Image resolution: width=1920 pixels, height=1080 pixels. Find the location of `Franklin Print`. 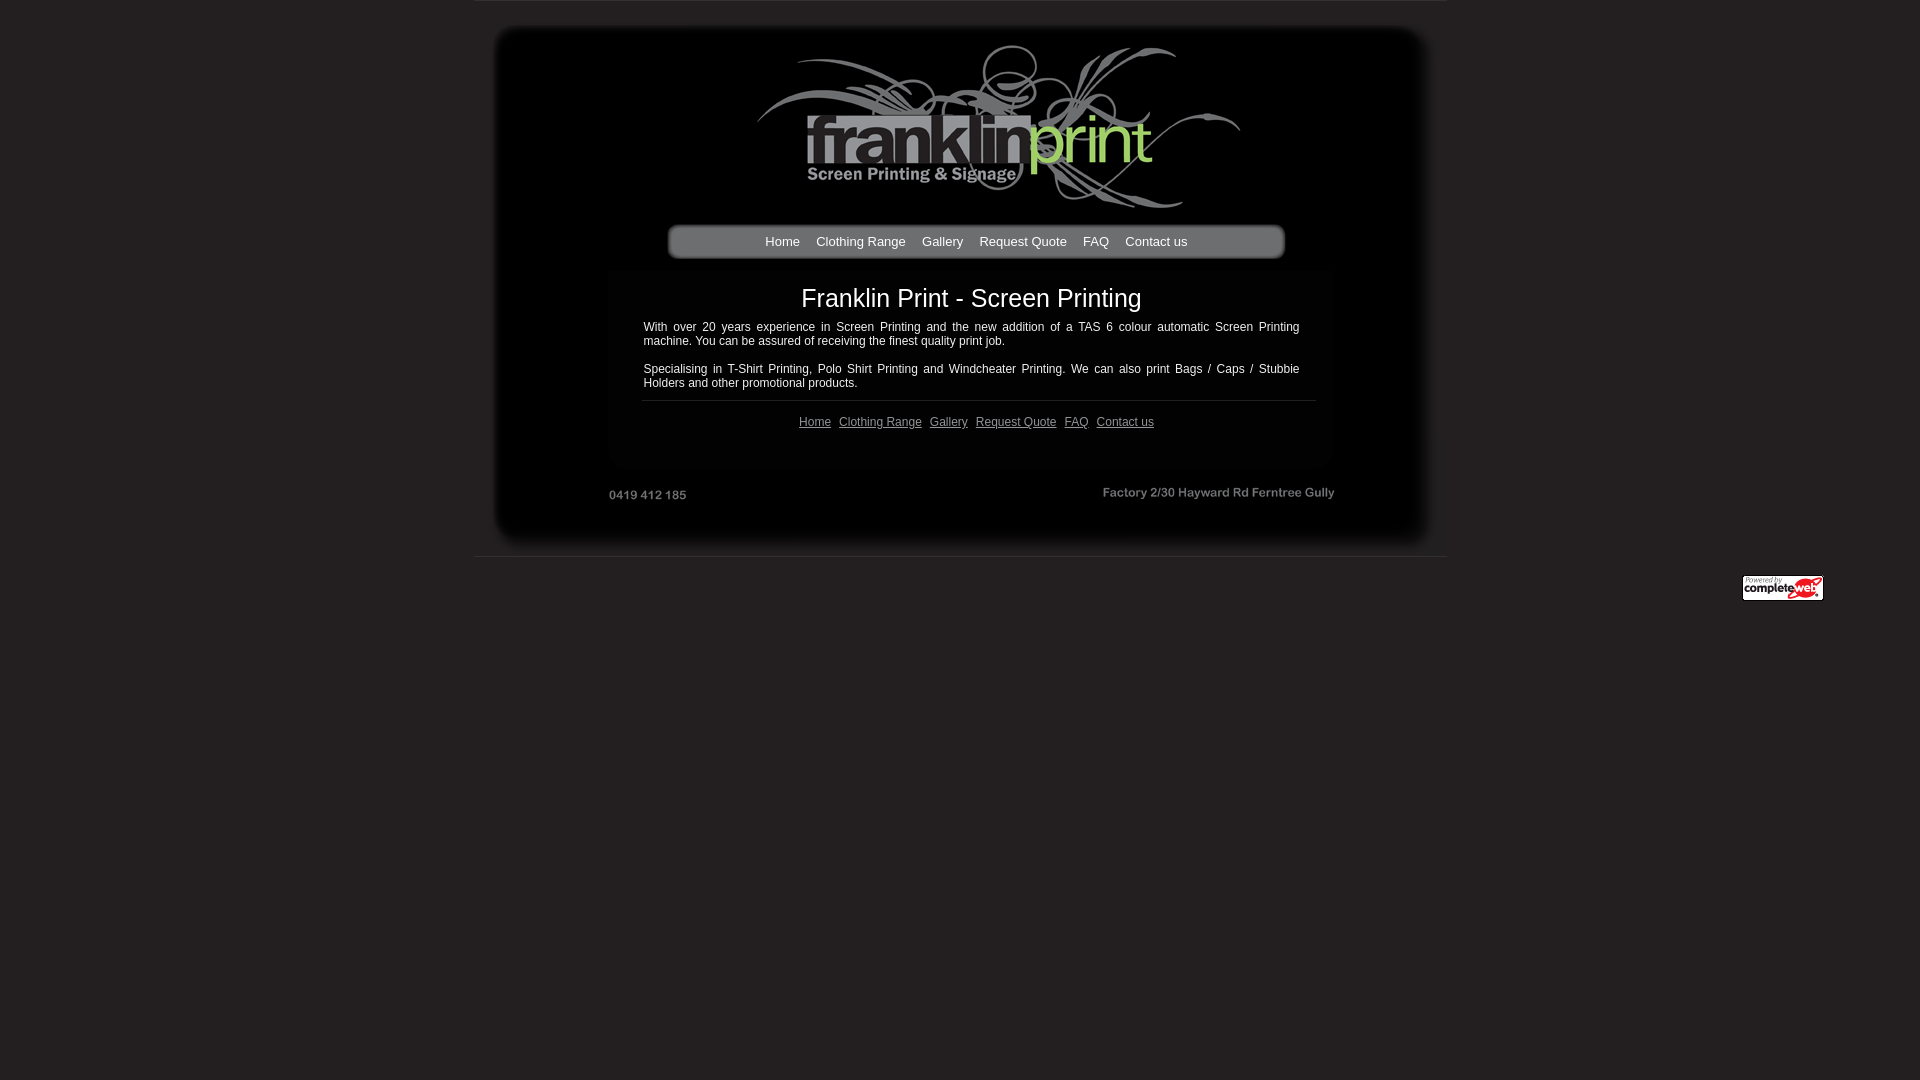

Franklin Print is located at coordinates (581, 136).